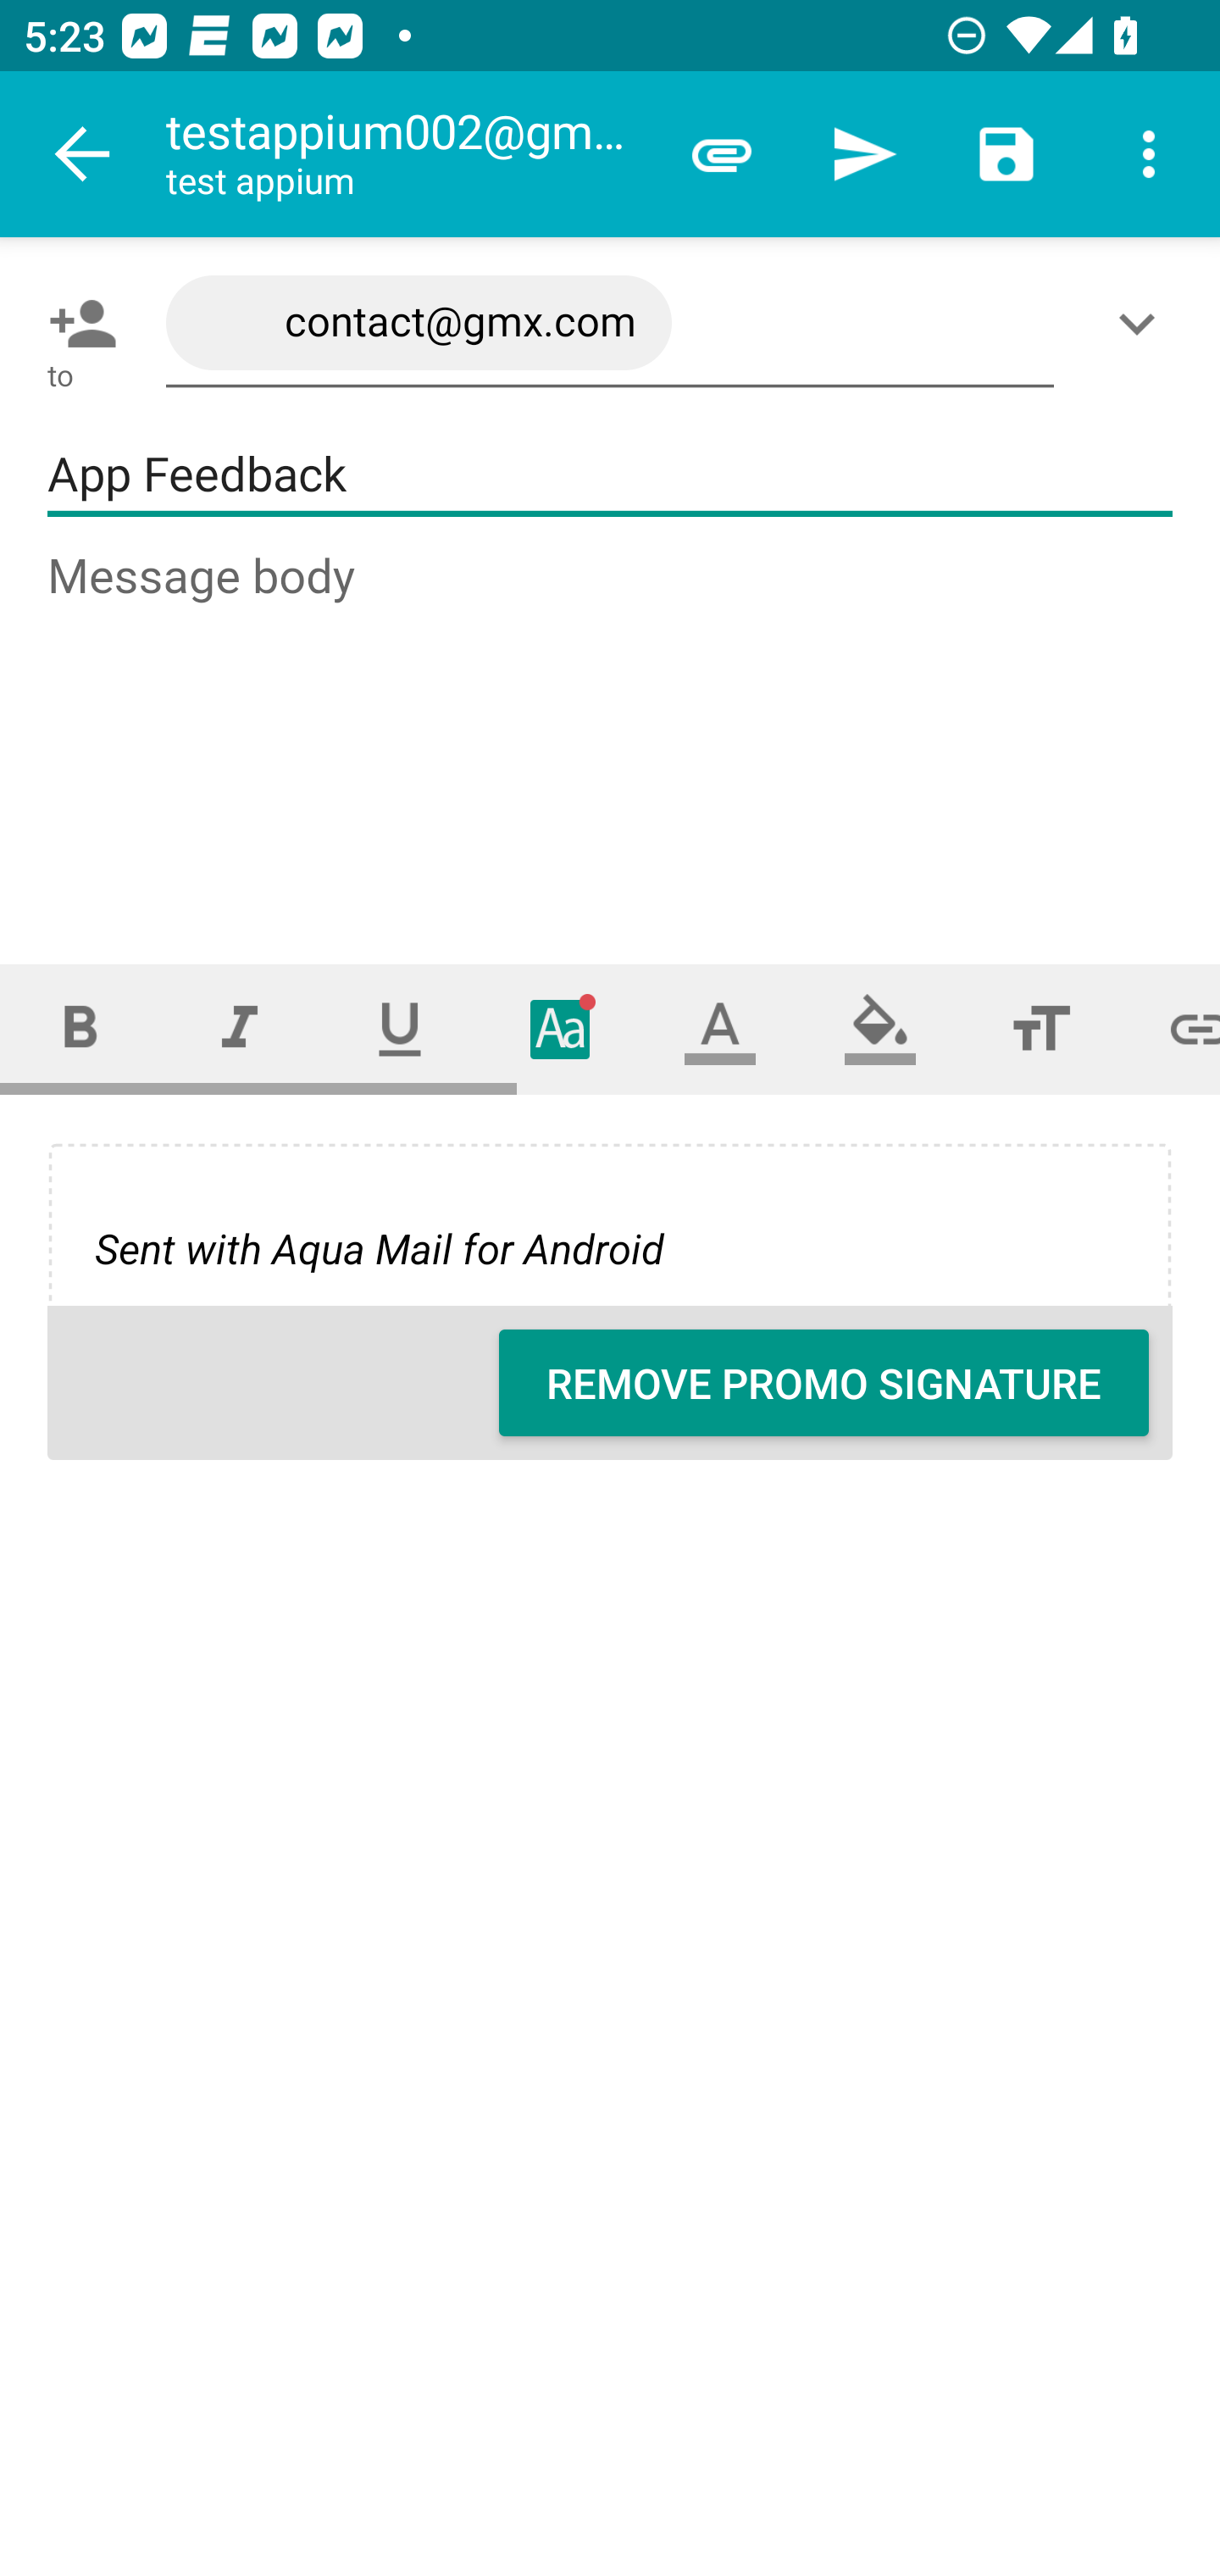 This screenshot has width=1220, height=2576. I want to click on Font size, so click(1040, 1029).